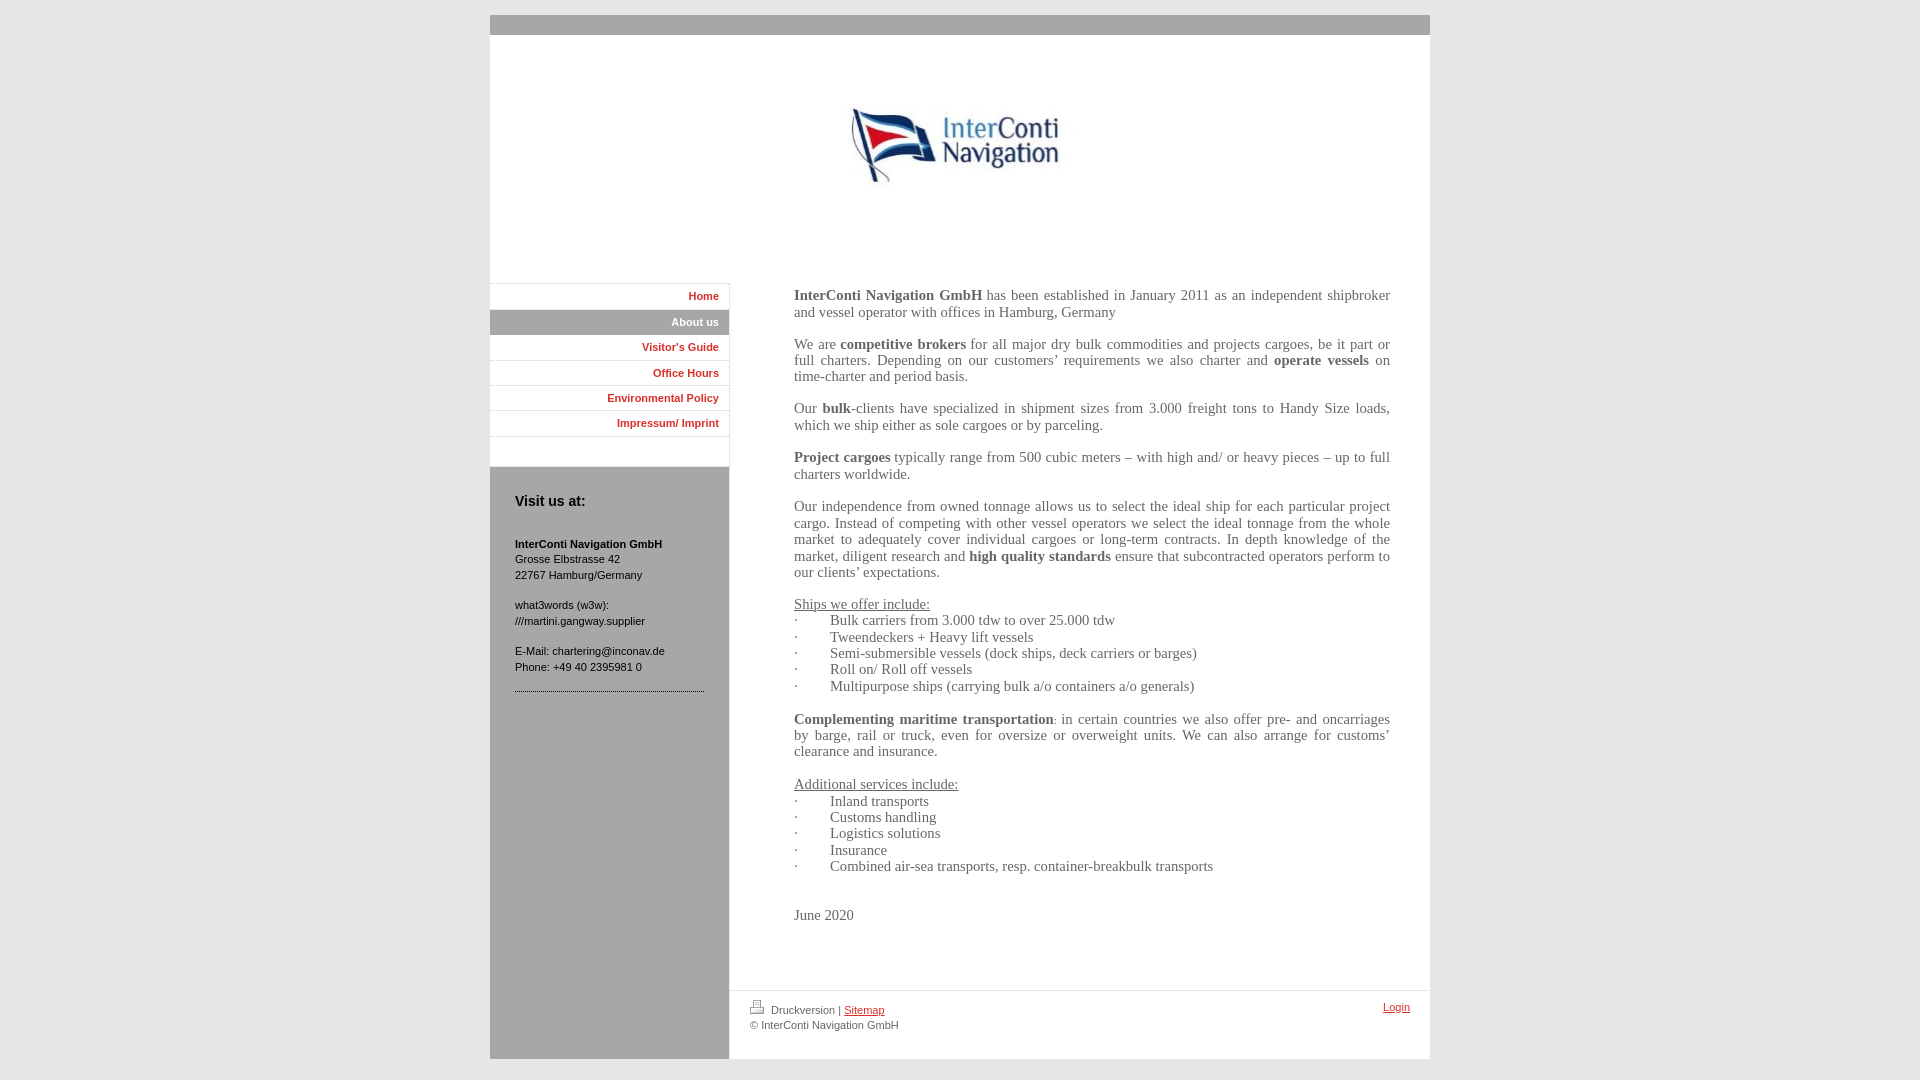  What do you see at coordinates (609, 322) in the screenshot?
I see `About us` at bounding box center [609, 322].